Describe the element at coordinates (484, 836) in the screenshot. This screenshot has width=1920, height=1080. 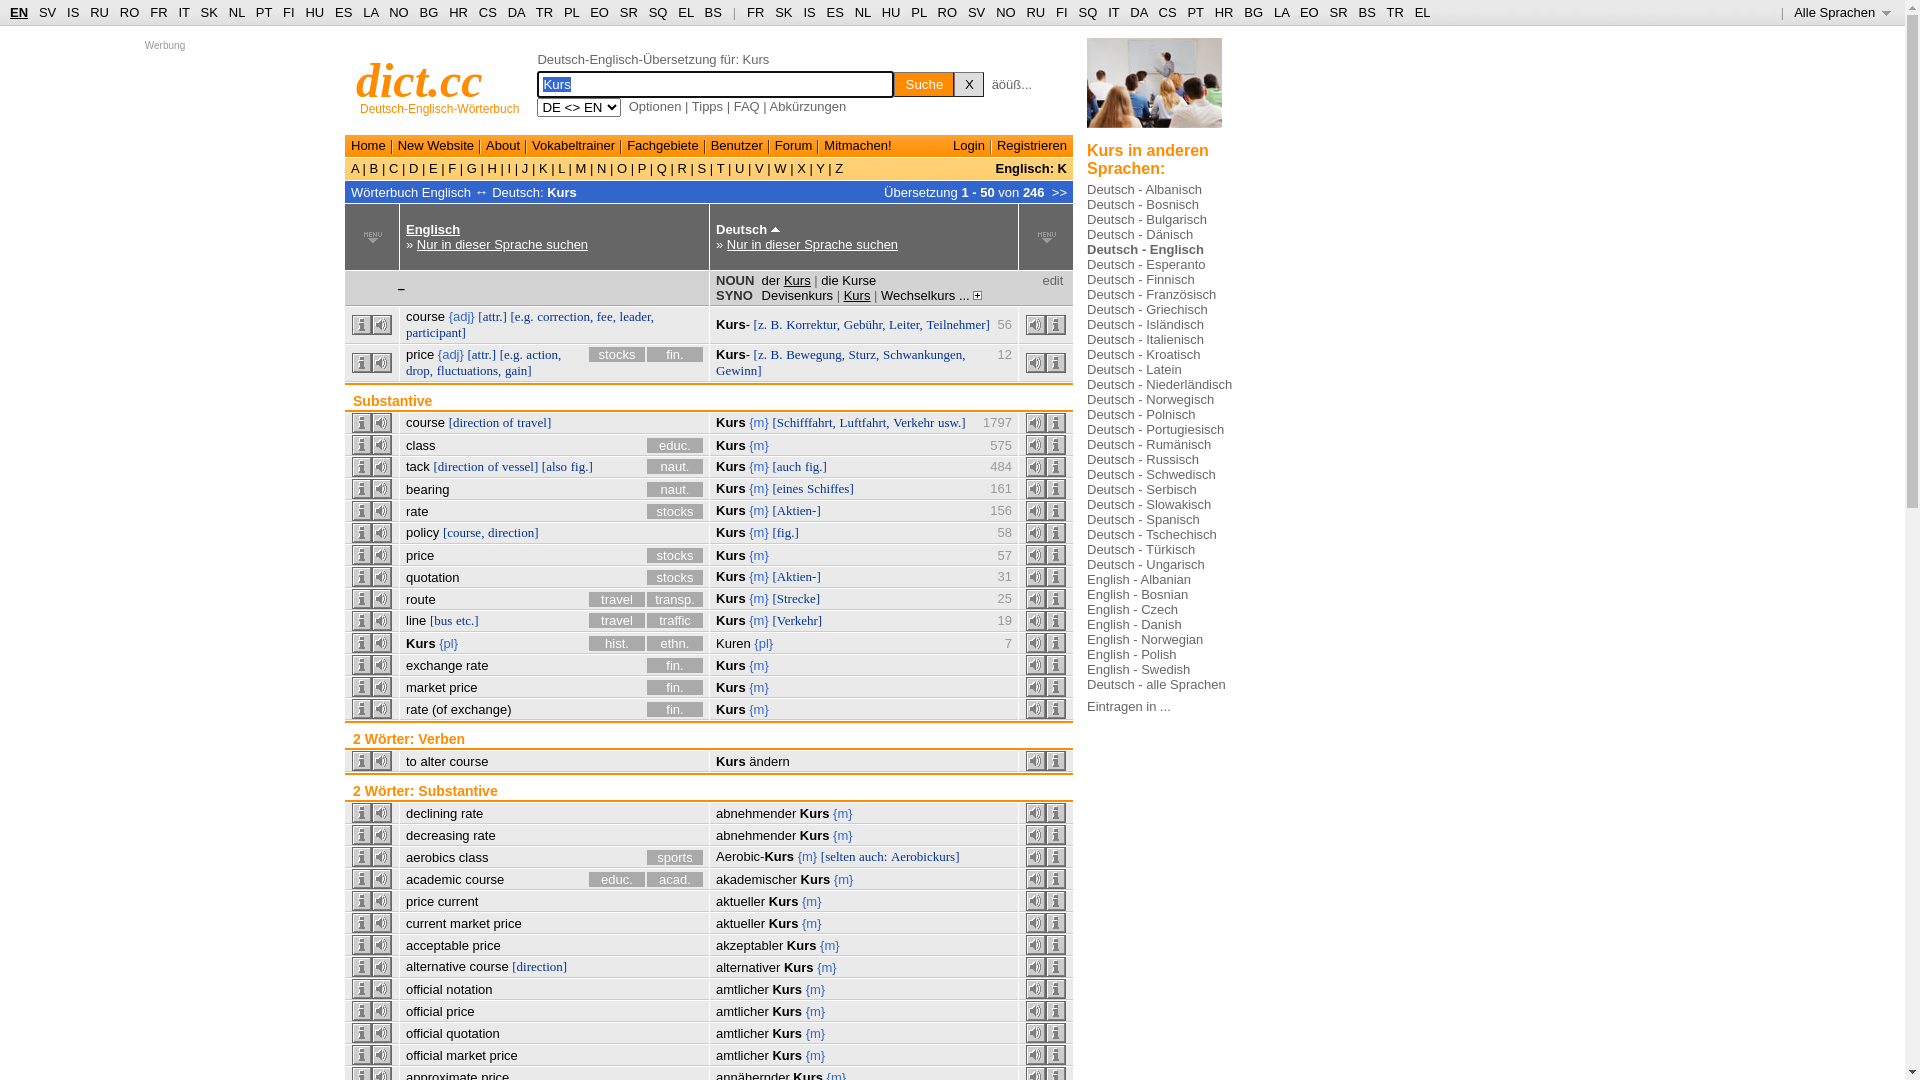
I see `rate` at that location.